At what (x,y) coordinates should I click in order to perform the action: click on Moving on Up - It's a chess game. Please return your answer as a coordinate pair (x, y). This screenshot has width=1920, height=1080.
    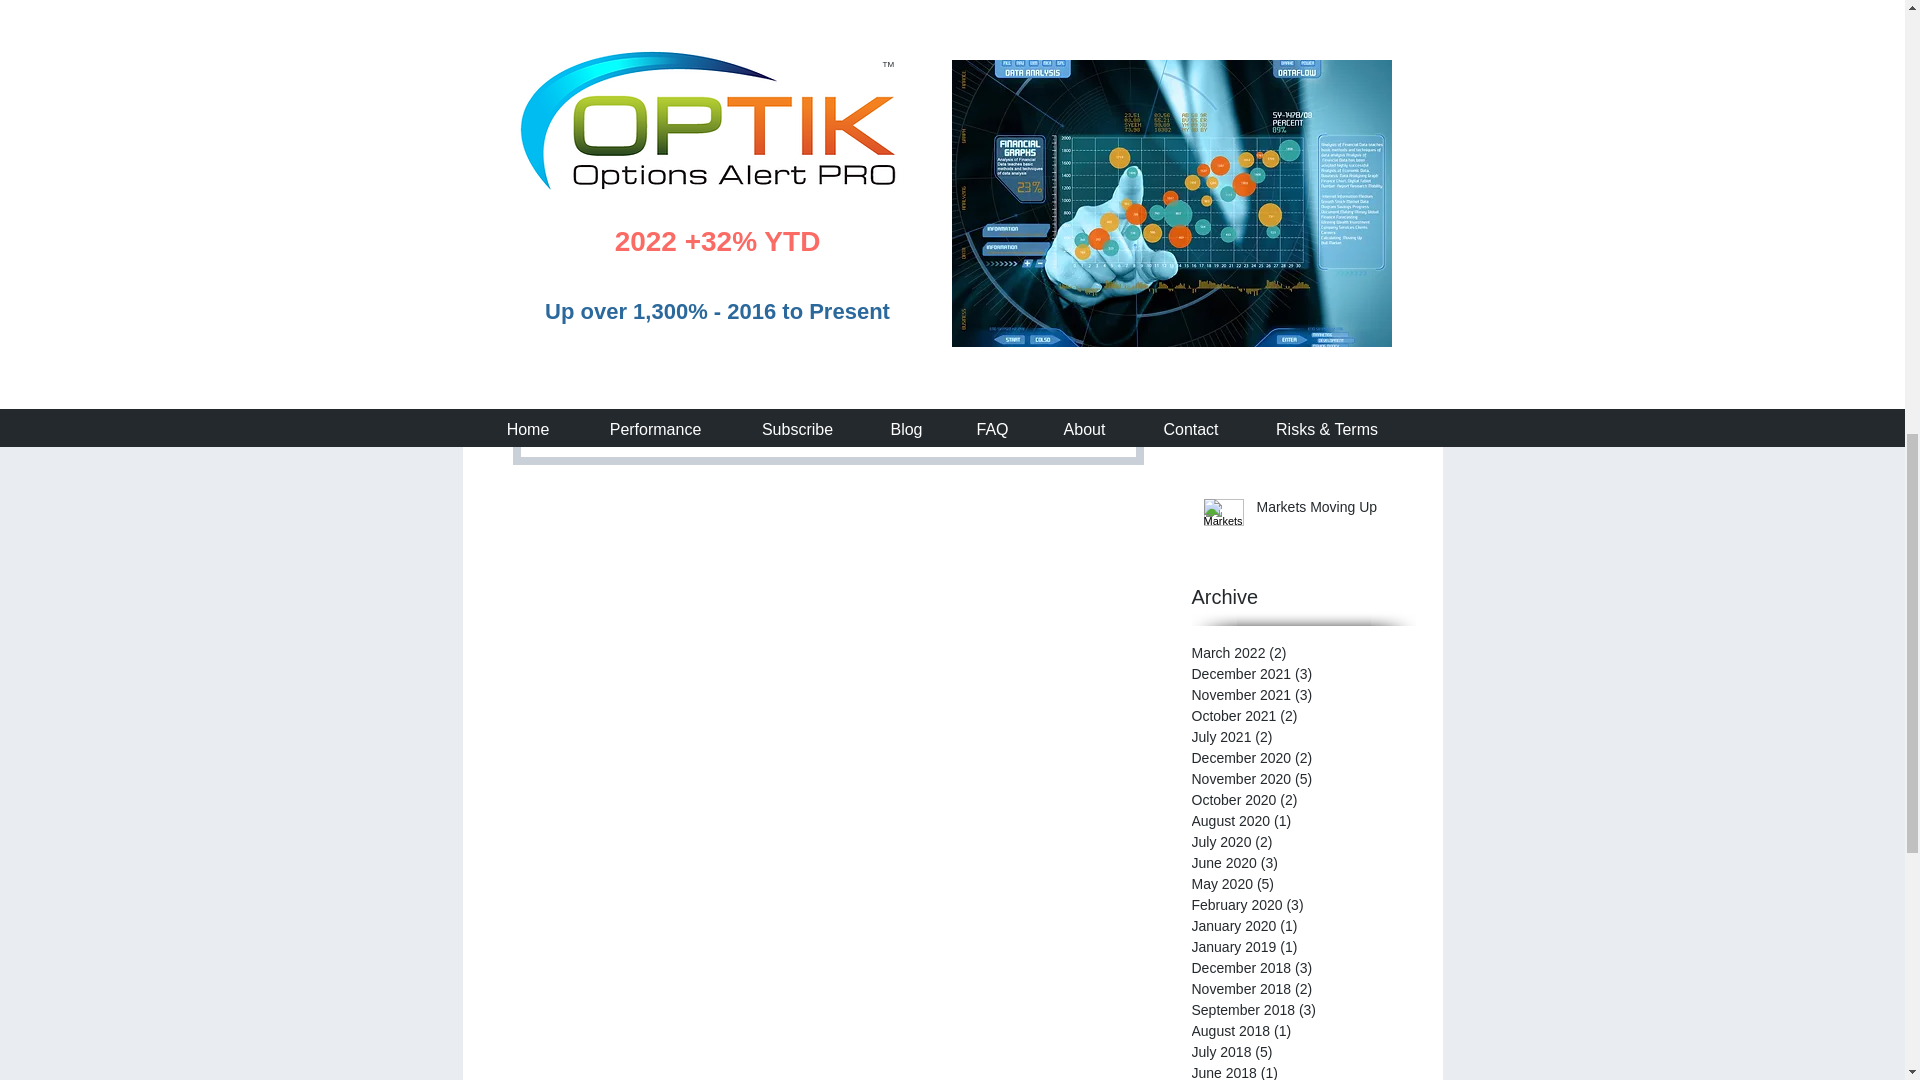
    Looking at the image, I should click on (1329, 303).